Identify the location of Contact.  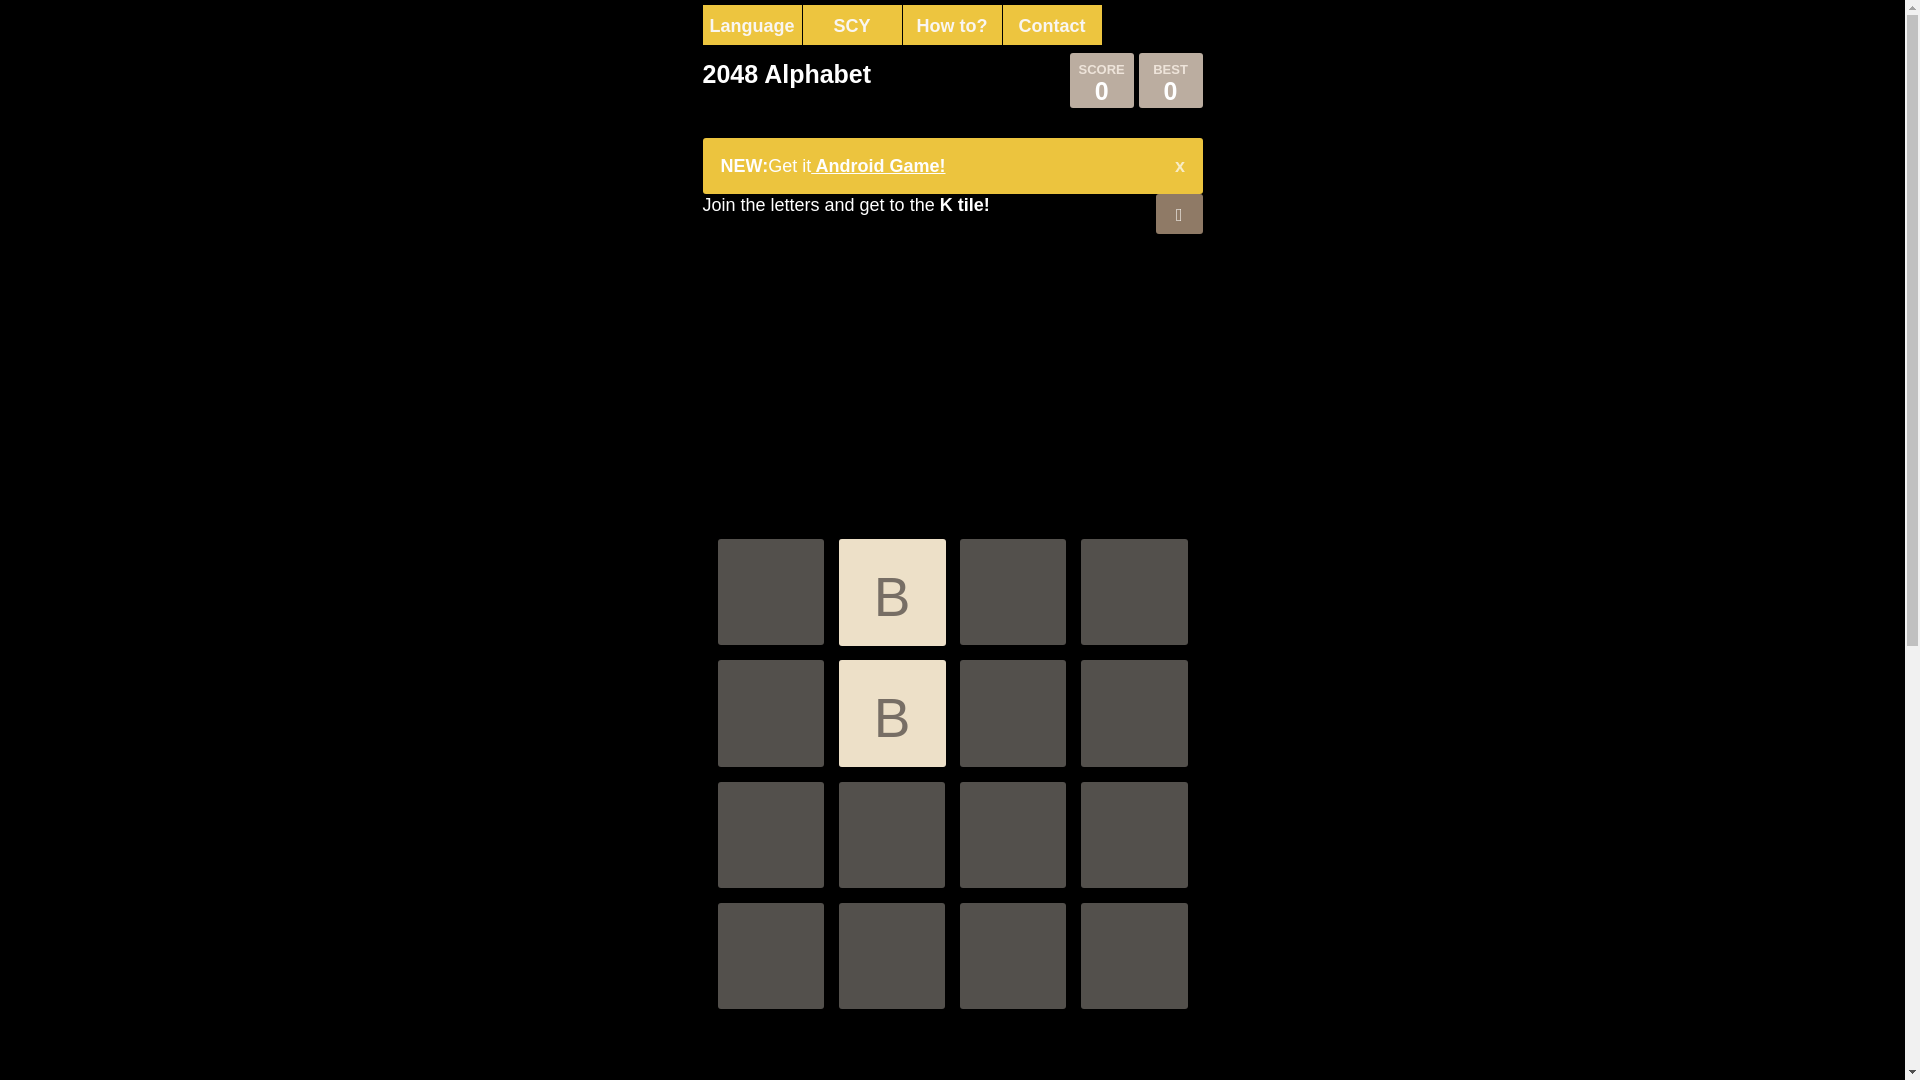
(1052, 25).